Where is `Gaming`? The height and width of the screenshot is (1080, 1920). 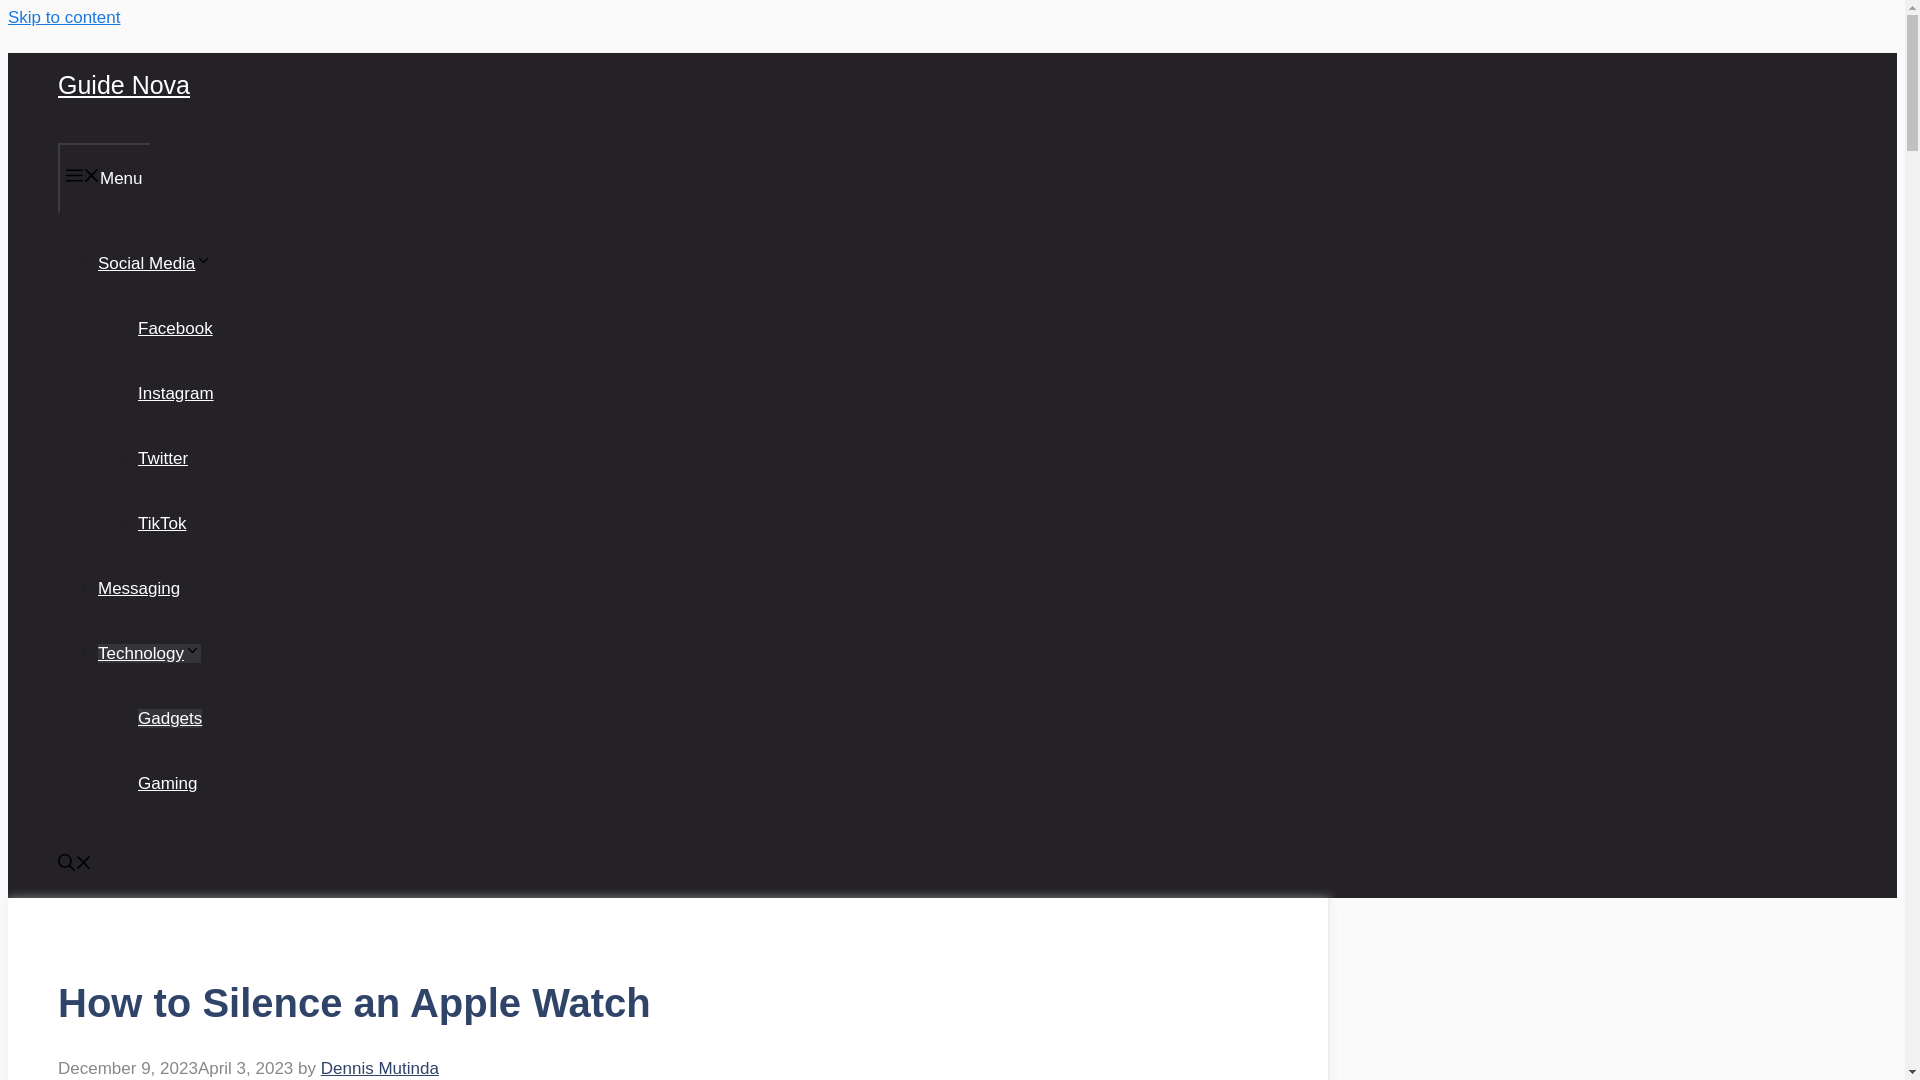
Gaming is located at coordinates (168, 783).